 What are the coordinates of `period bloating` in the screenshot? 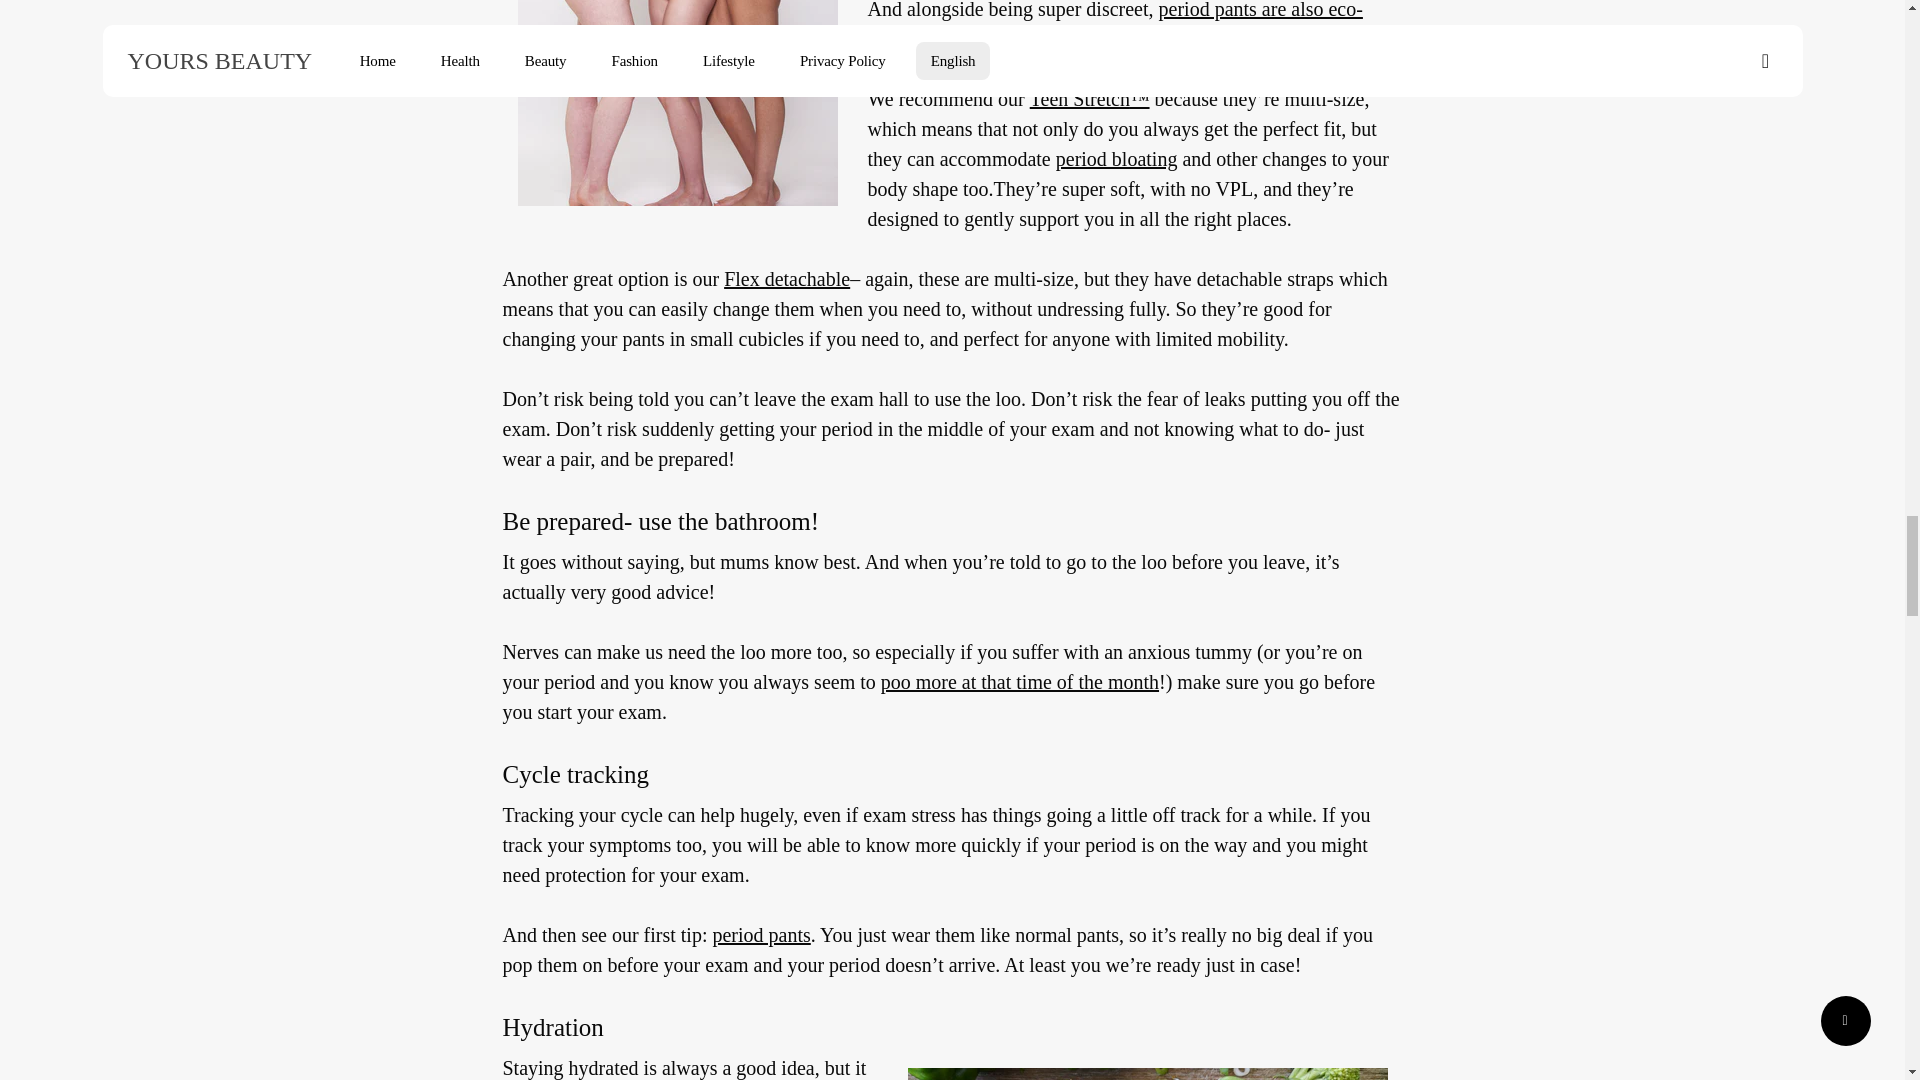 It's located at (1117, 158).